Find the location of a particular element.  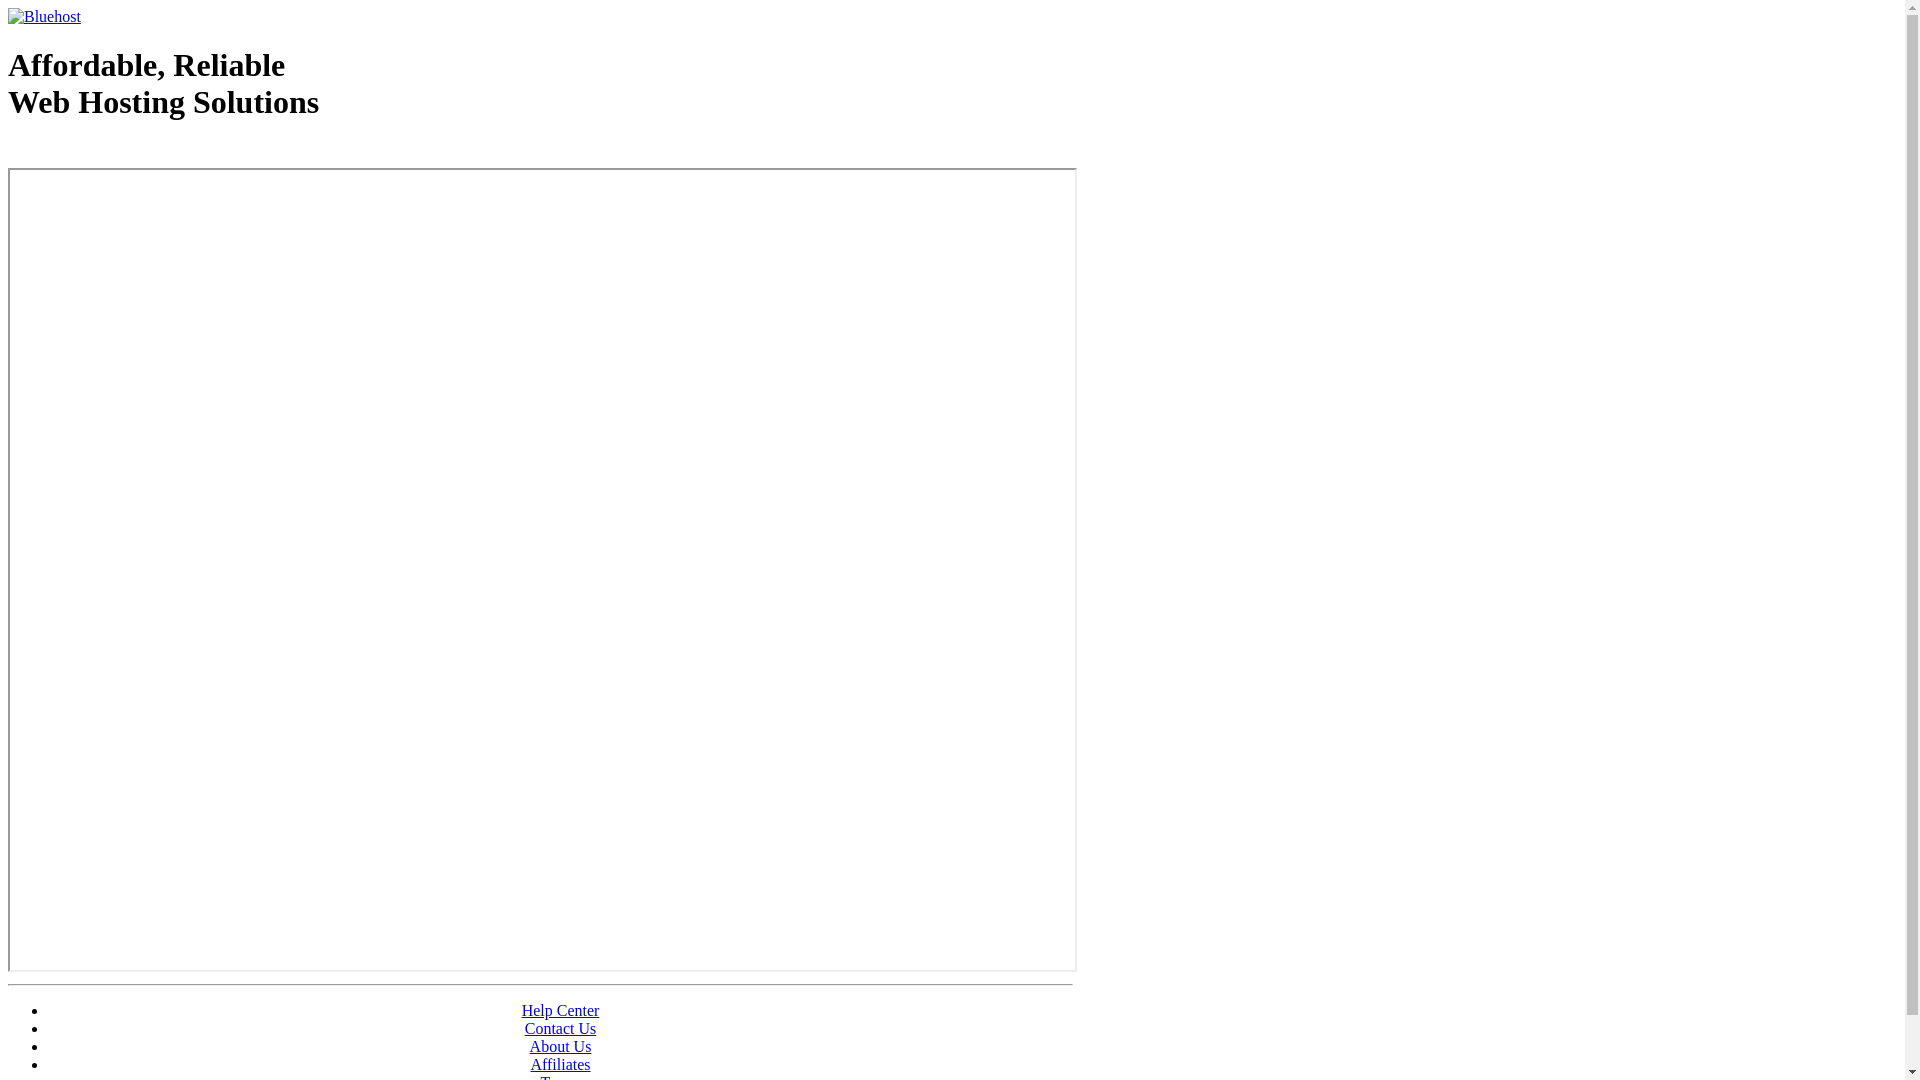

About Us is located at coordinates (561, 1046).